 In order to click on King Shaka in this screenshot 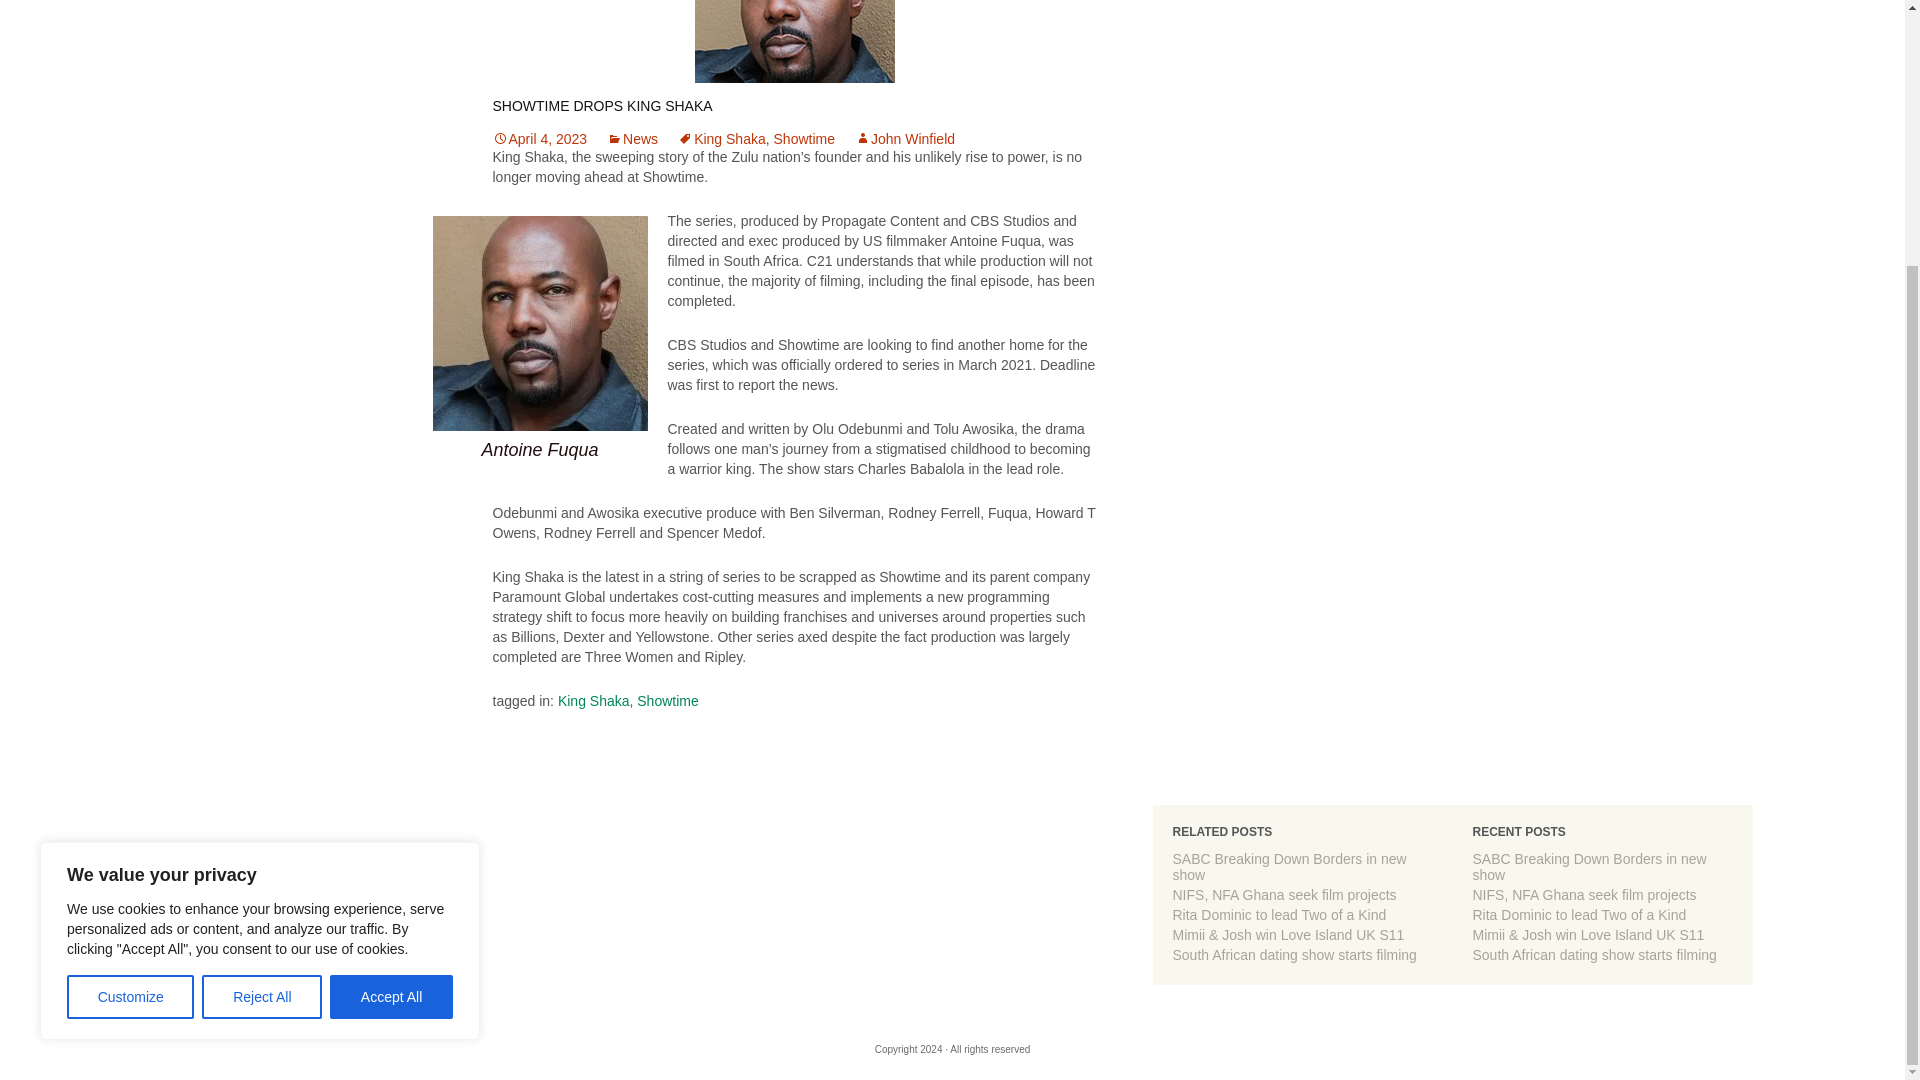, I will do `click(722, 138)`.